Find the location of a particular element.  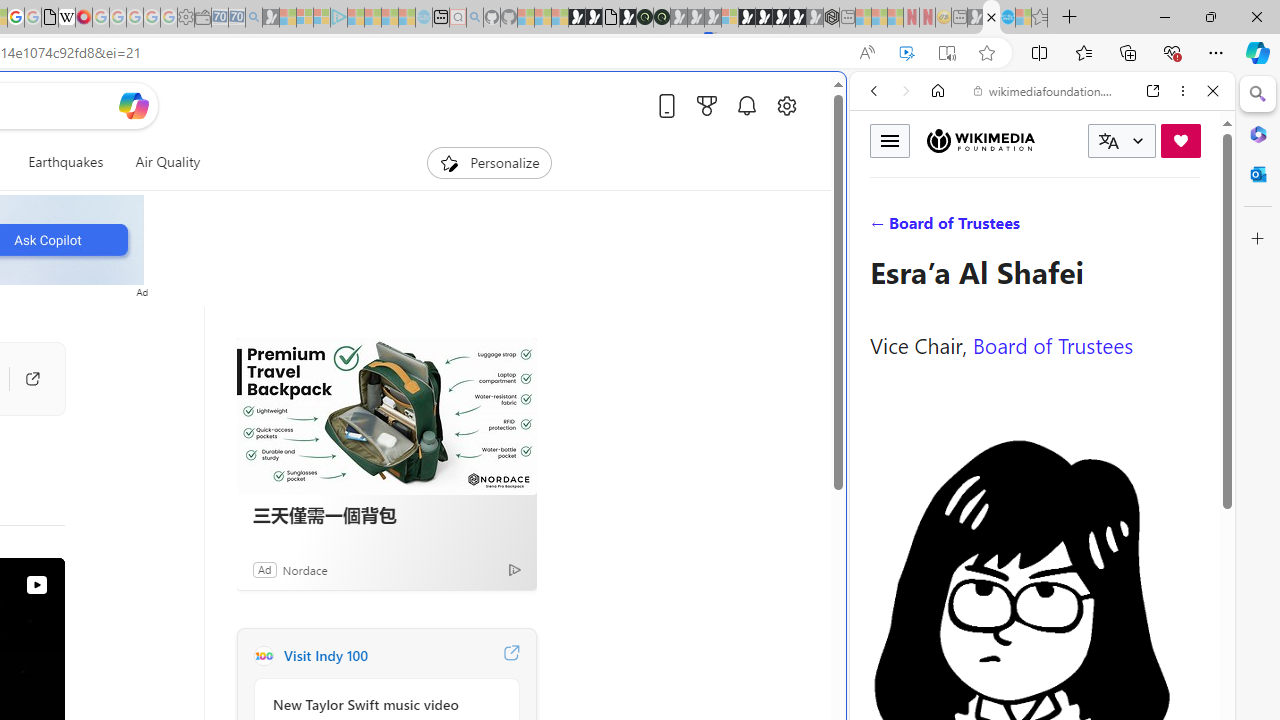

Class: i icon icon-translate language-switcher__icon is located at coordinates (1108, 141).